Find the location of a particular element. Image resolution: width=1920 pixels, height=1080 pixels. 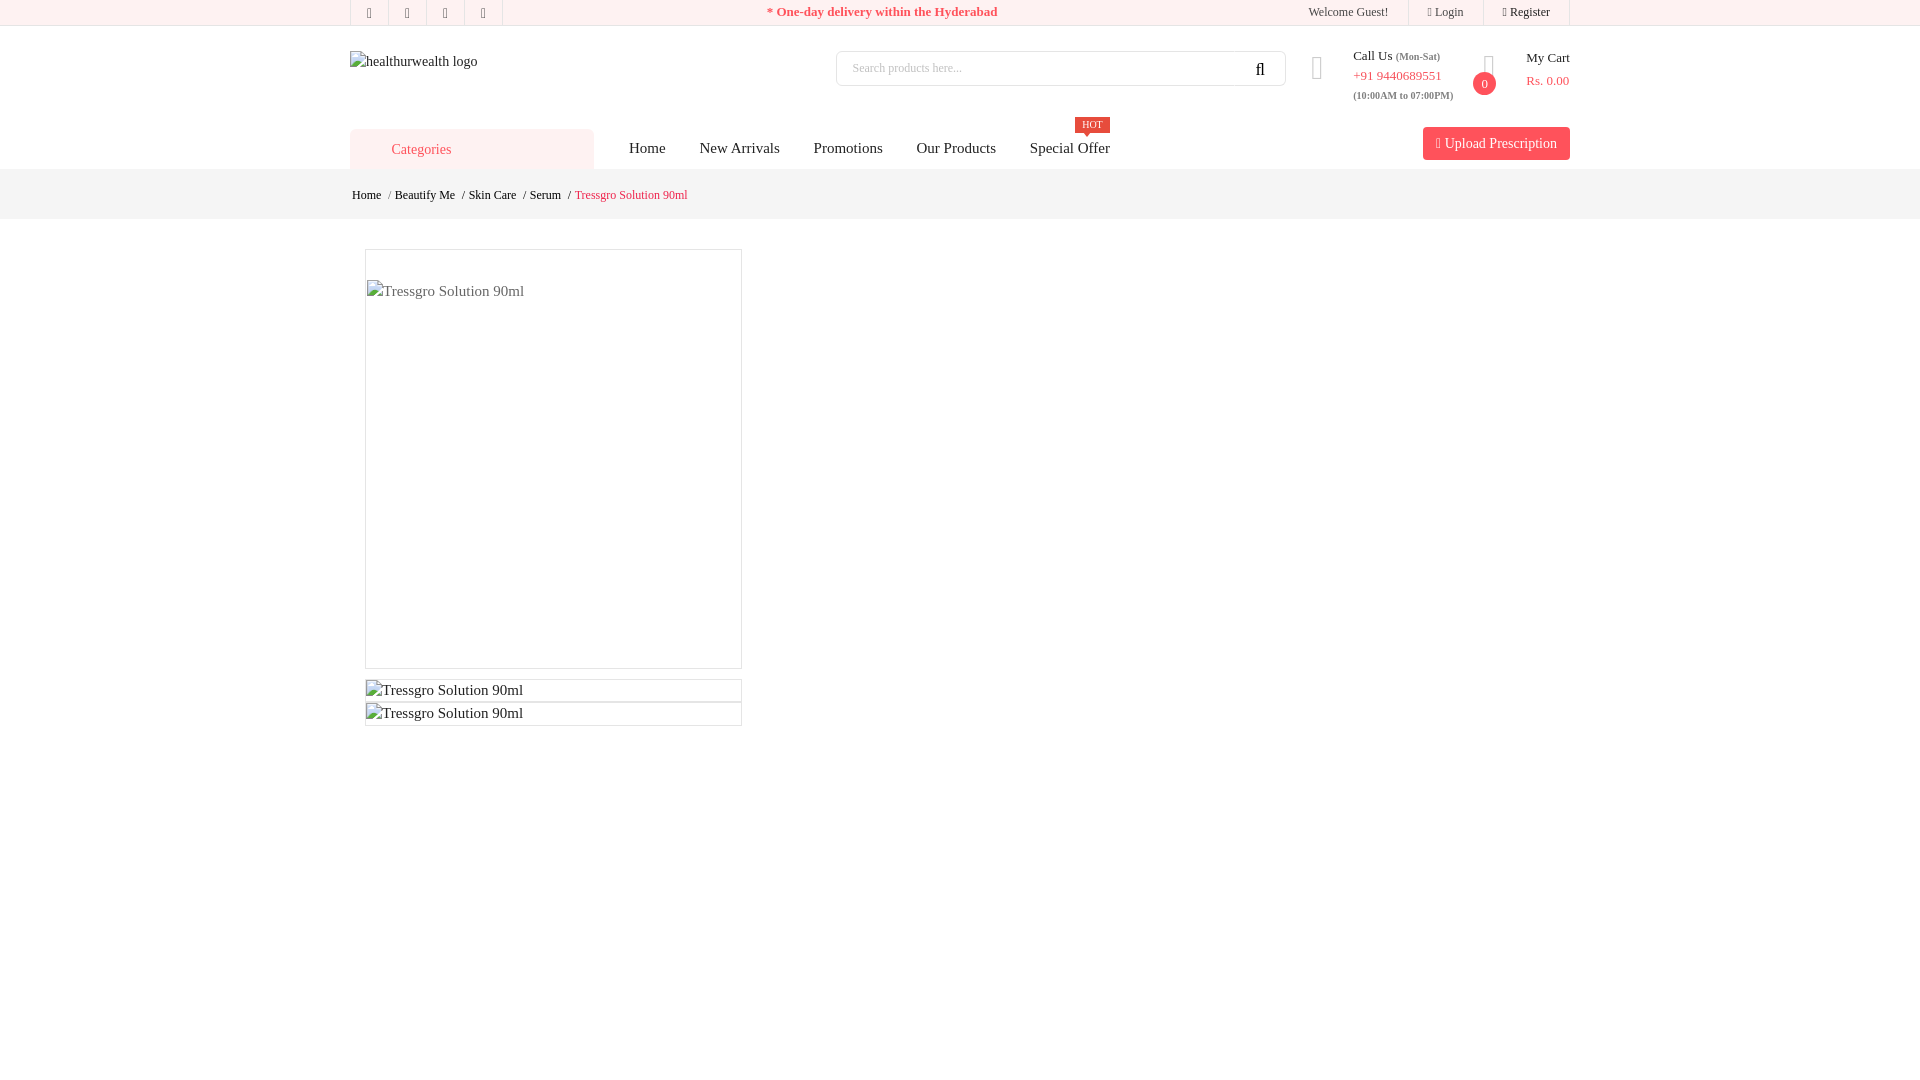

Login is located at coordinates (1446, 12).